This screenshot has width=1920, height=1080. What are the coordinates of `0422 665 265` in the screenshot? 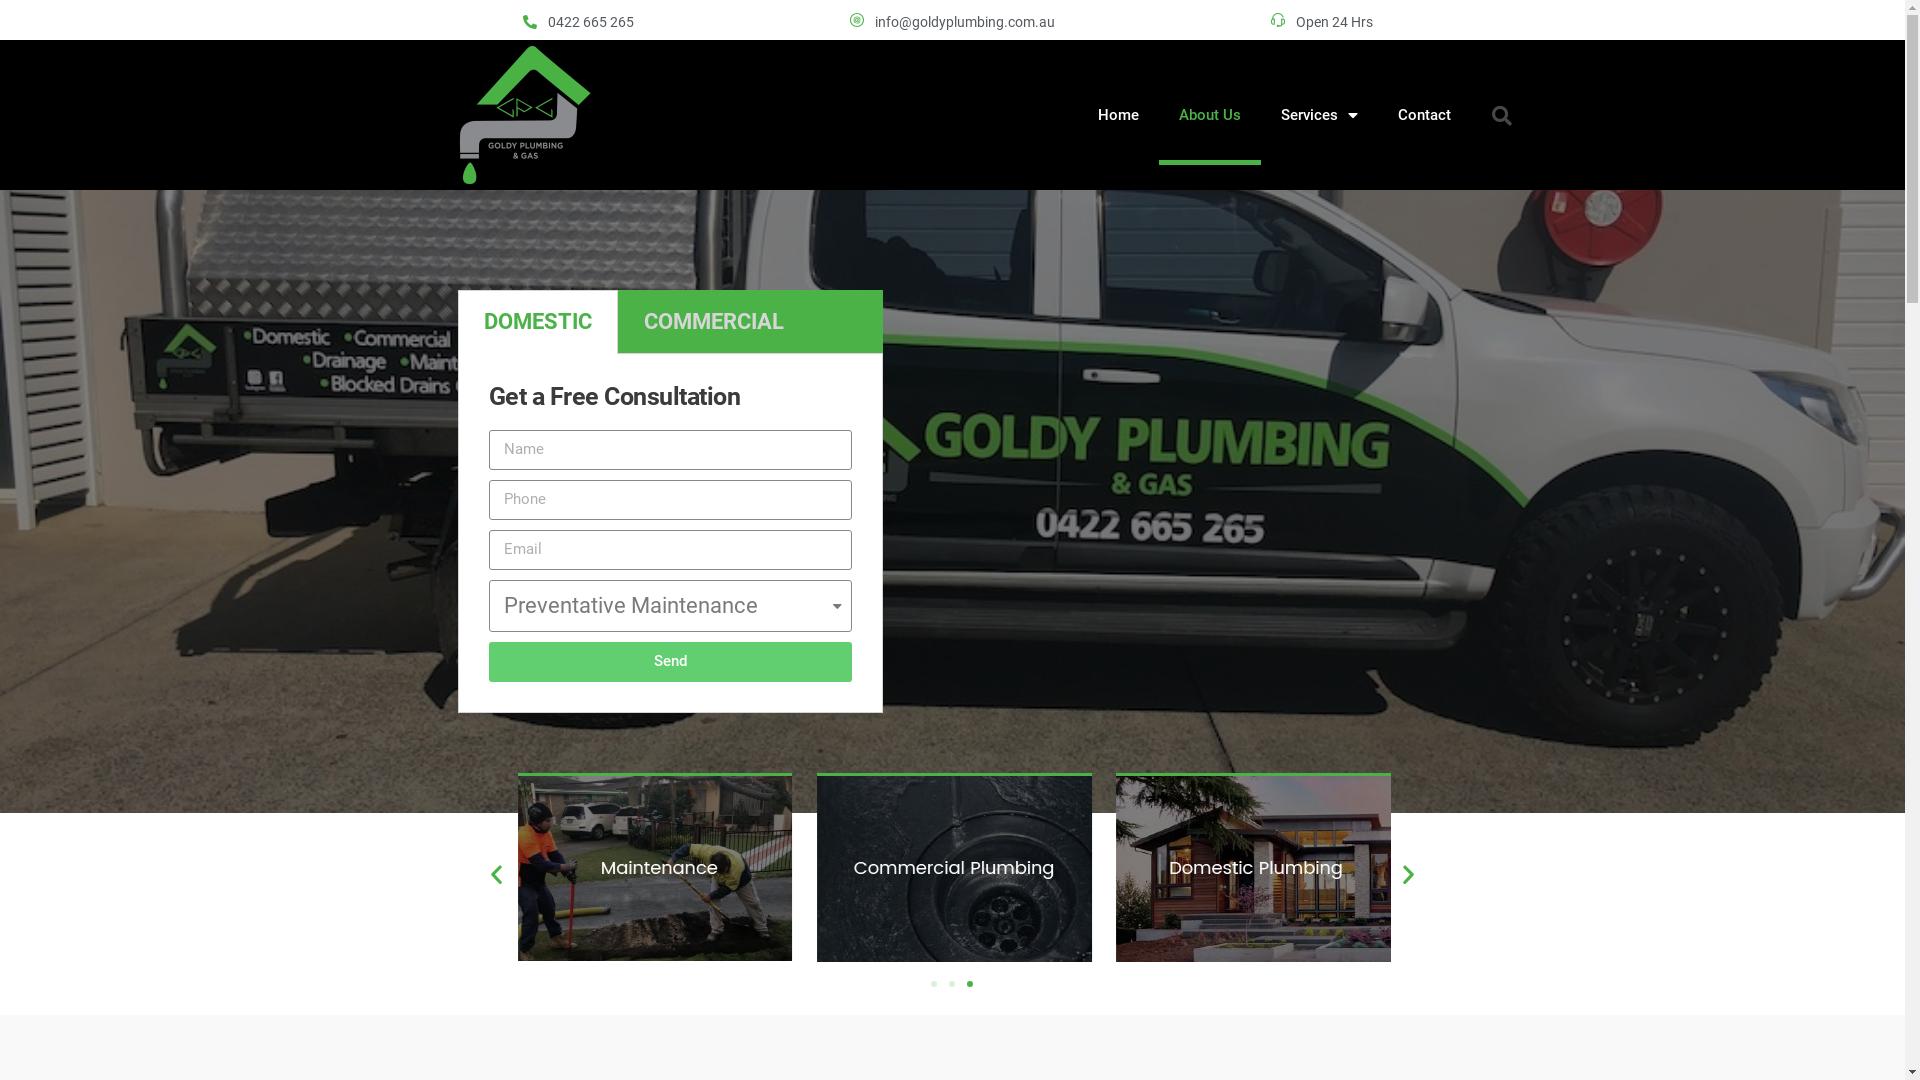 It's located at (326, 22).